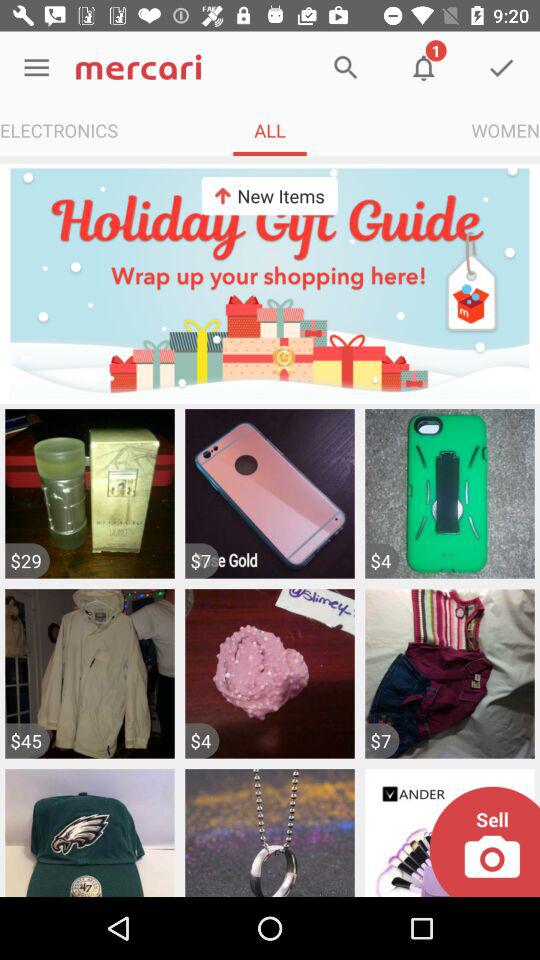  What do you see at coordinates (59, 130) in the screenshot?
I see `tap icon to the left of all icon` at bounding box center [59, 130].